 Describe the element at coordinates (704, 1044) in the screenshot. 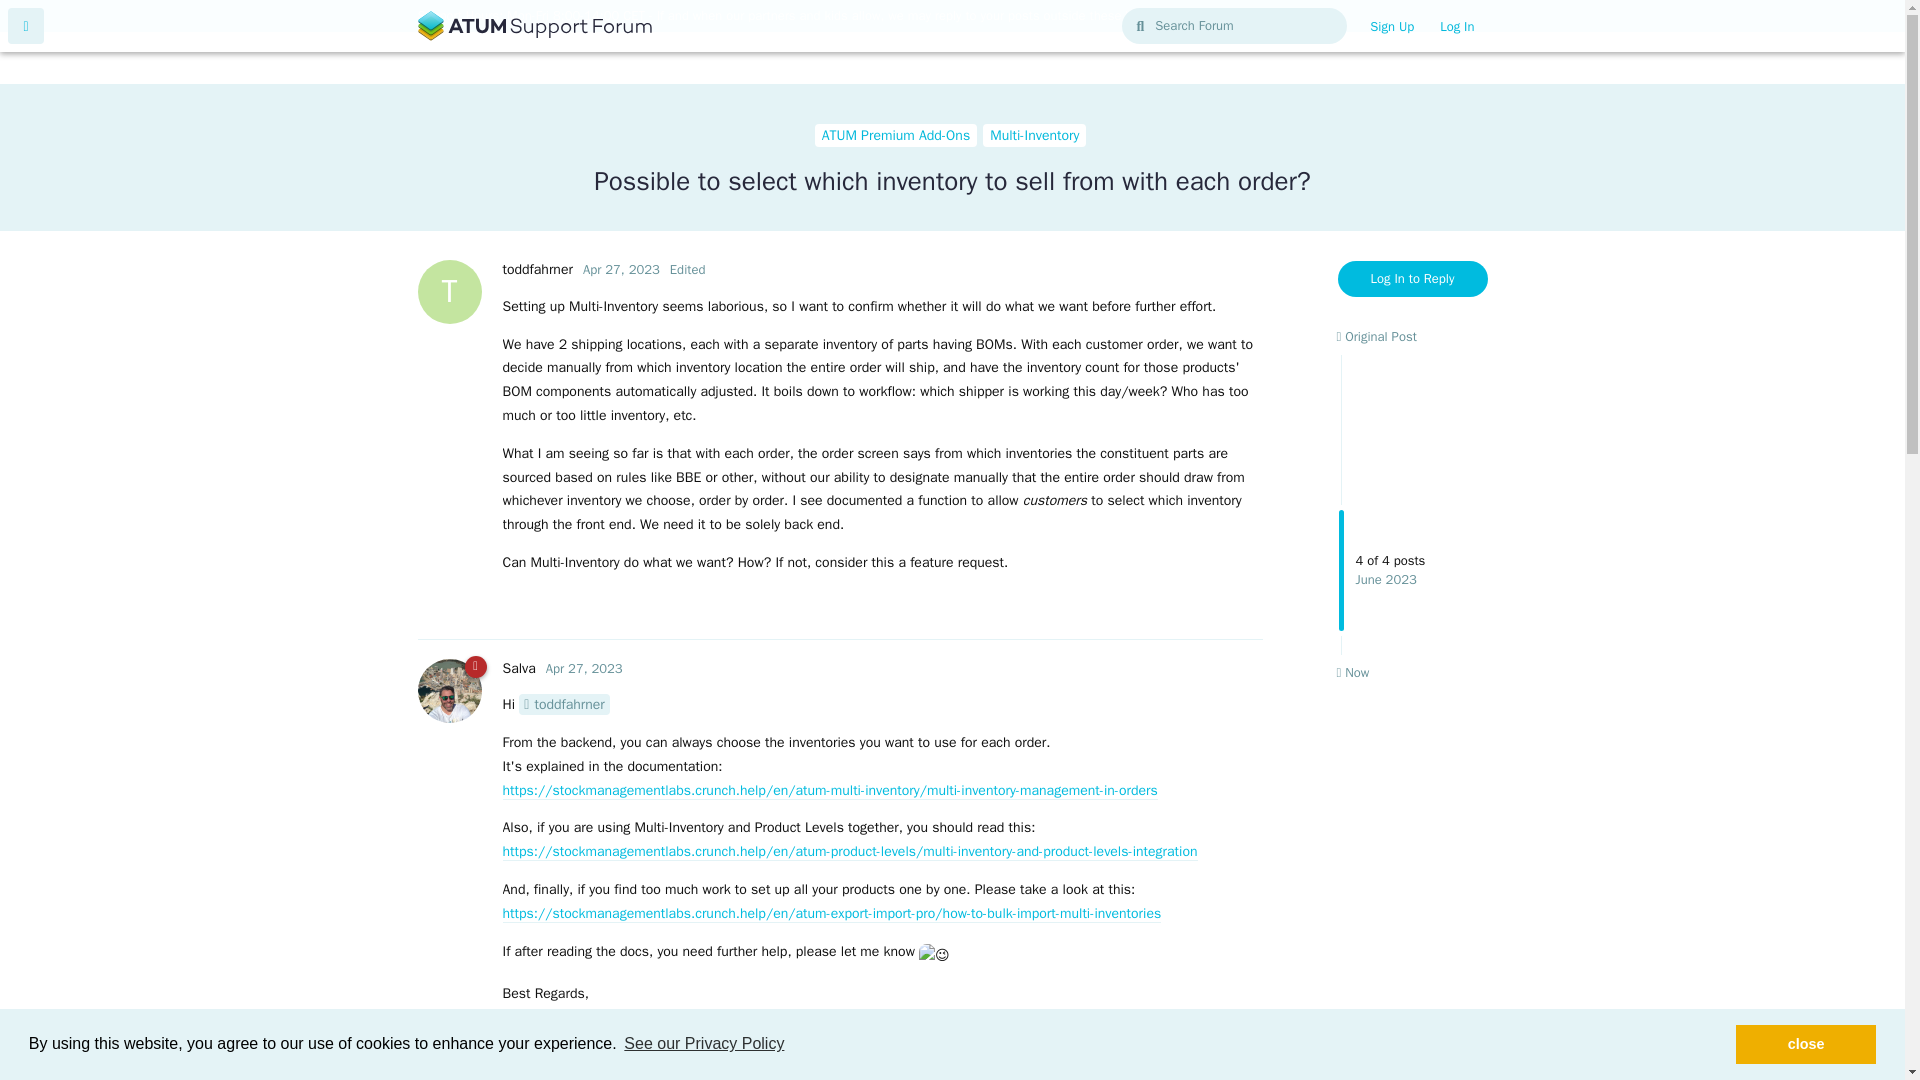

I see `Thursday, April 27, 2023 2:10 PM` at that location.